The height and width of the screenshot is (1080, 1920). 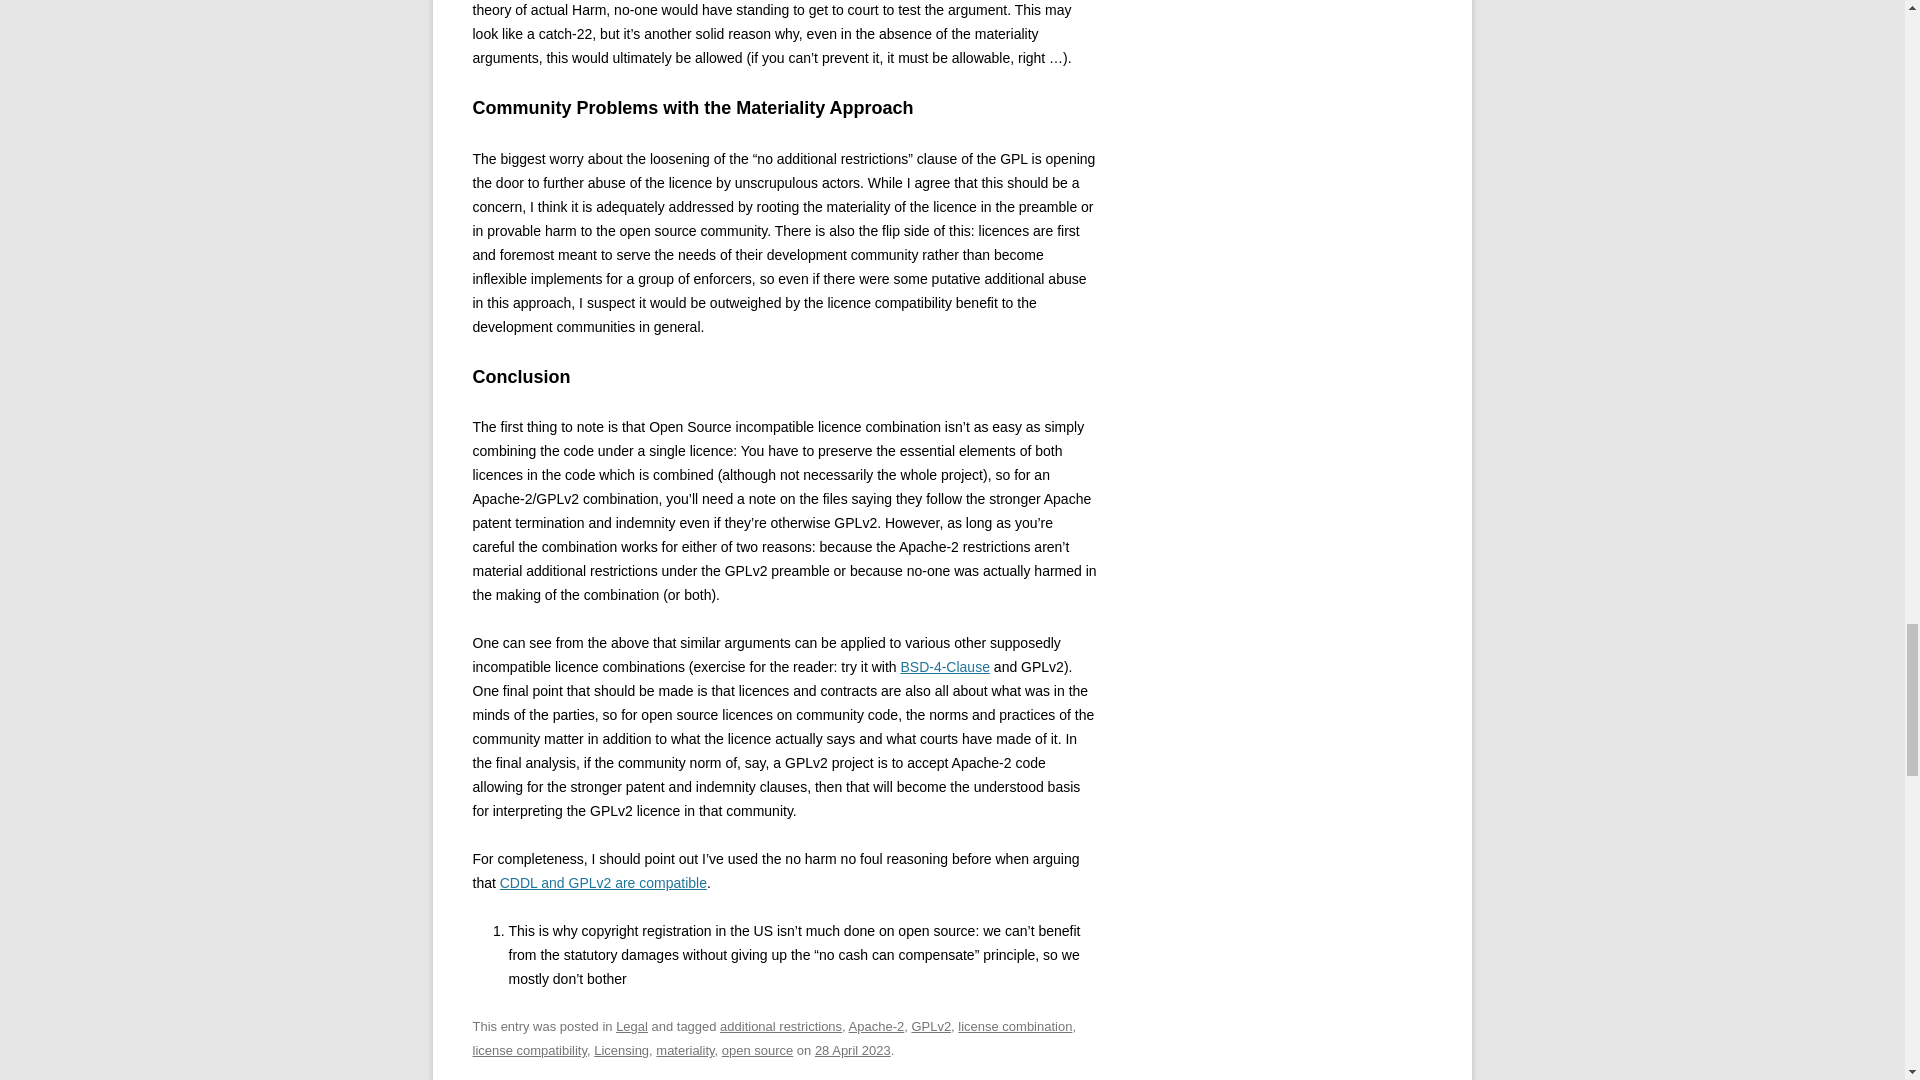 I want to click on open source, so click(x=756, y=1050).